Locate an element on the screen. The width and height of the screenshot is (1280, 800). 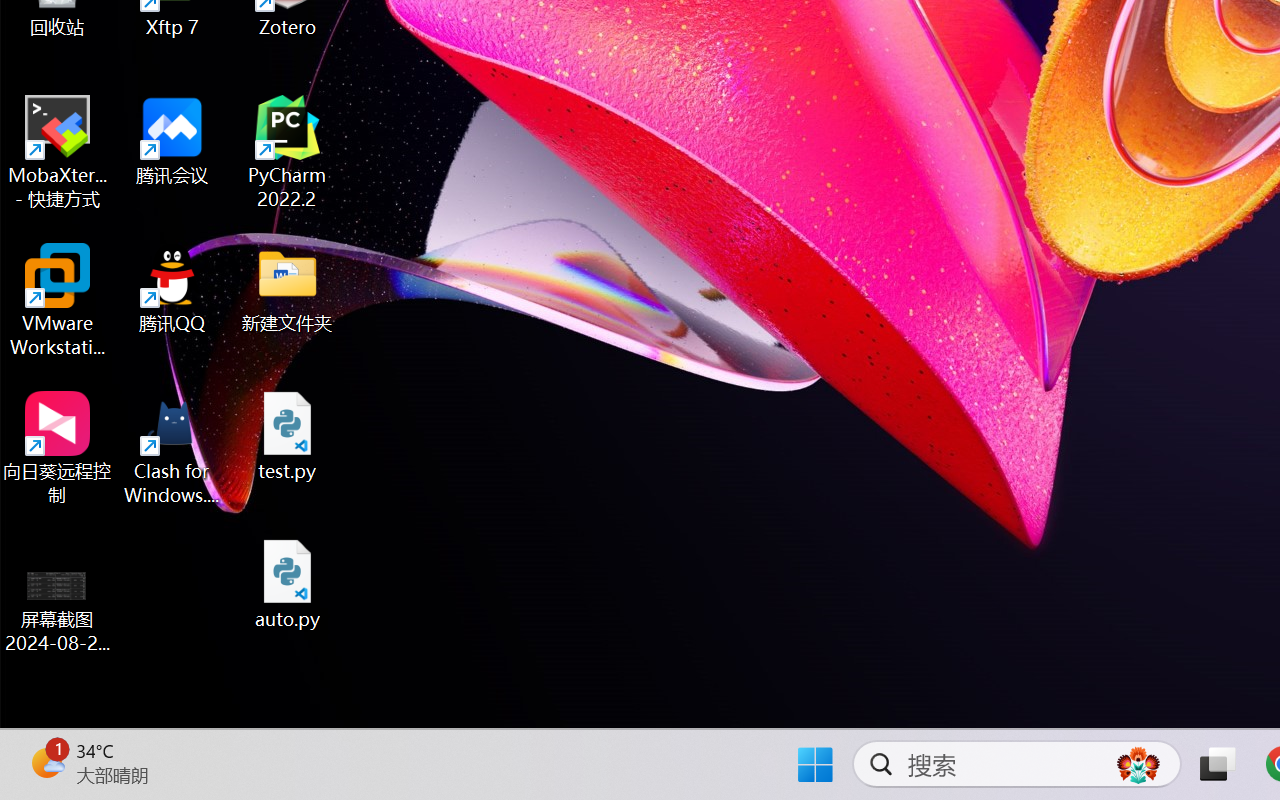
test.py is located at coordinates (288, 436).